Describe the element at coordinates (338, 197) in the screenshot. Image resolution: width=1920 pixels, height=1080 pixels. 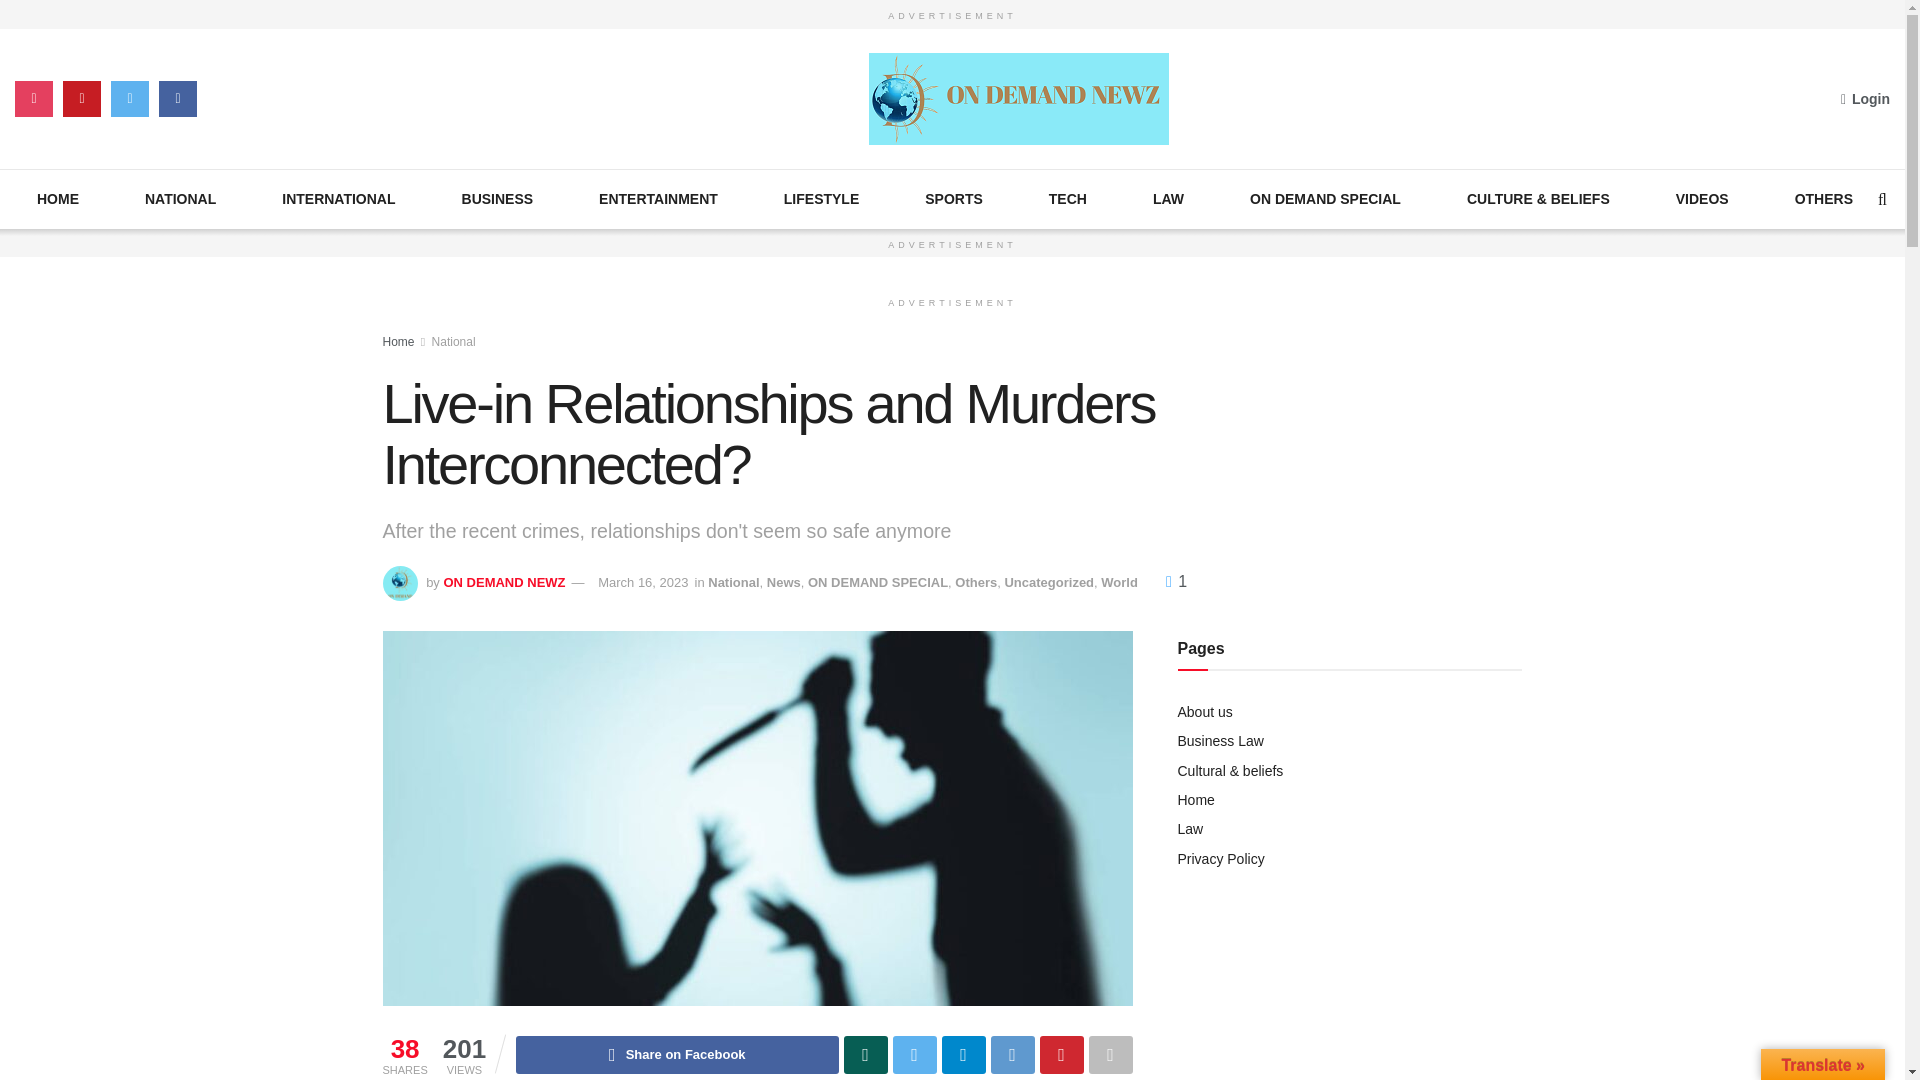
I see `INTERNATIONAL` at that location.